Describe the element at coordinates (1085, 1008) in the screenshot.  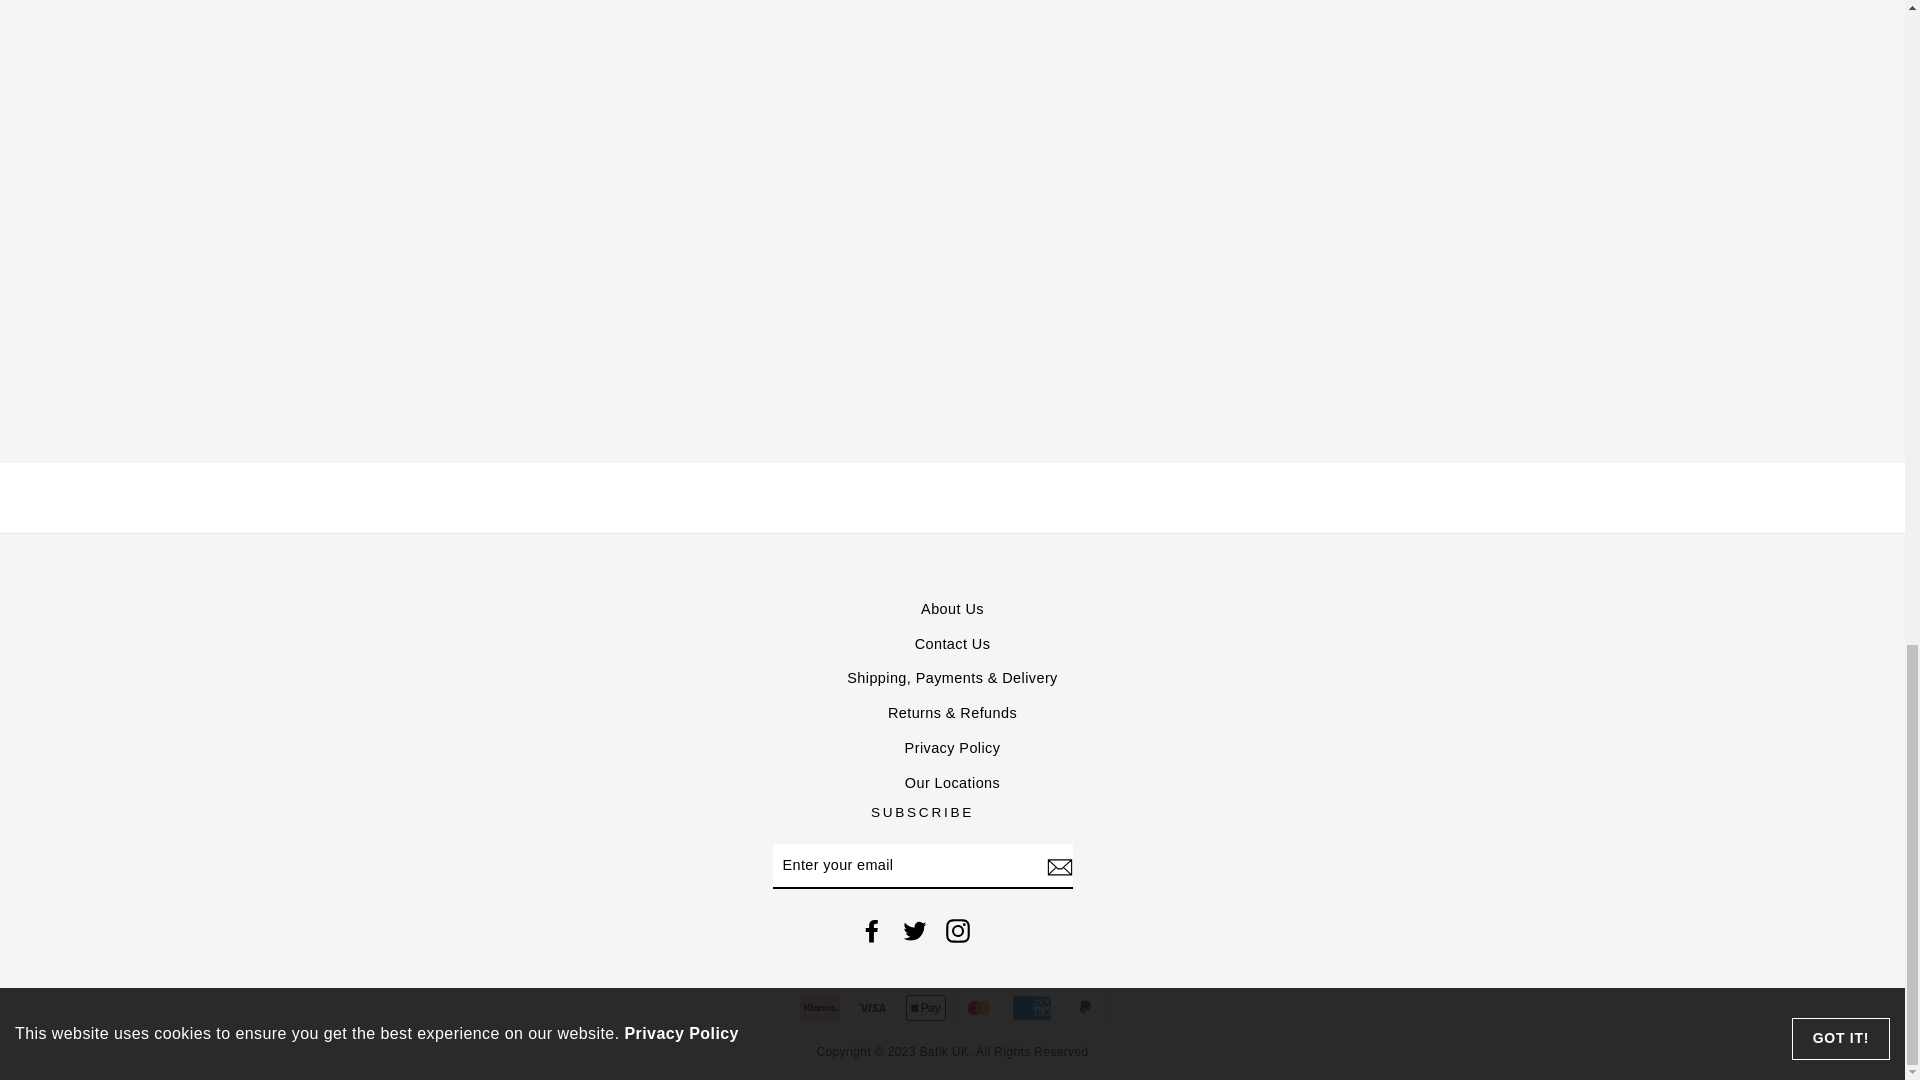
I see `PayPal` at that location.